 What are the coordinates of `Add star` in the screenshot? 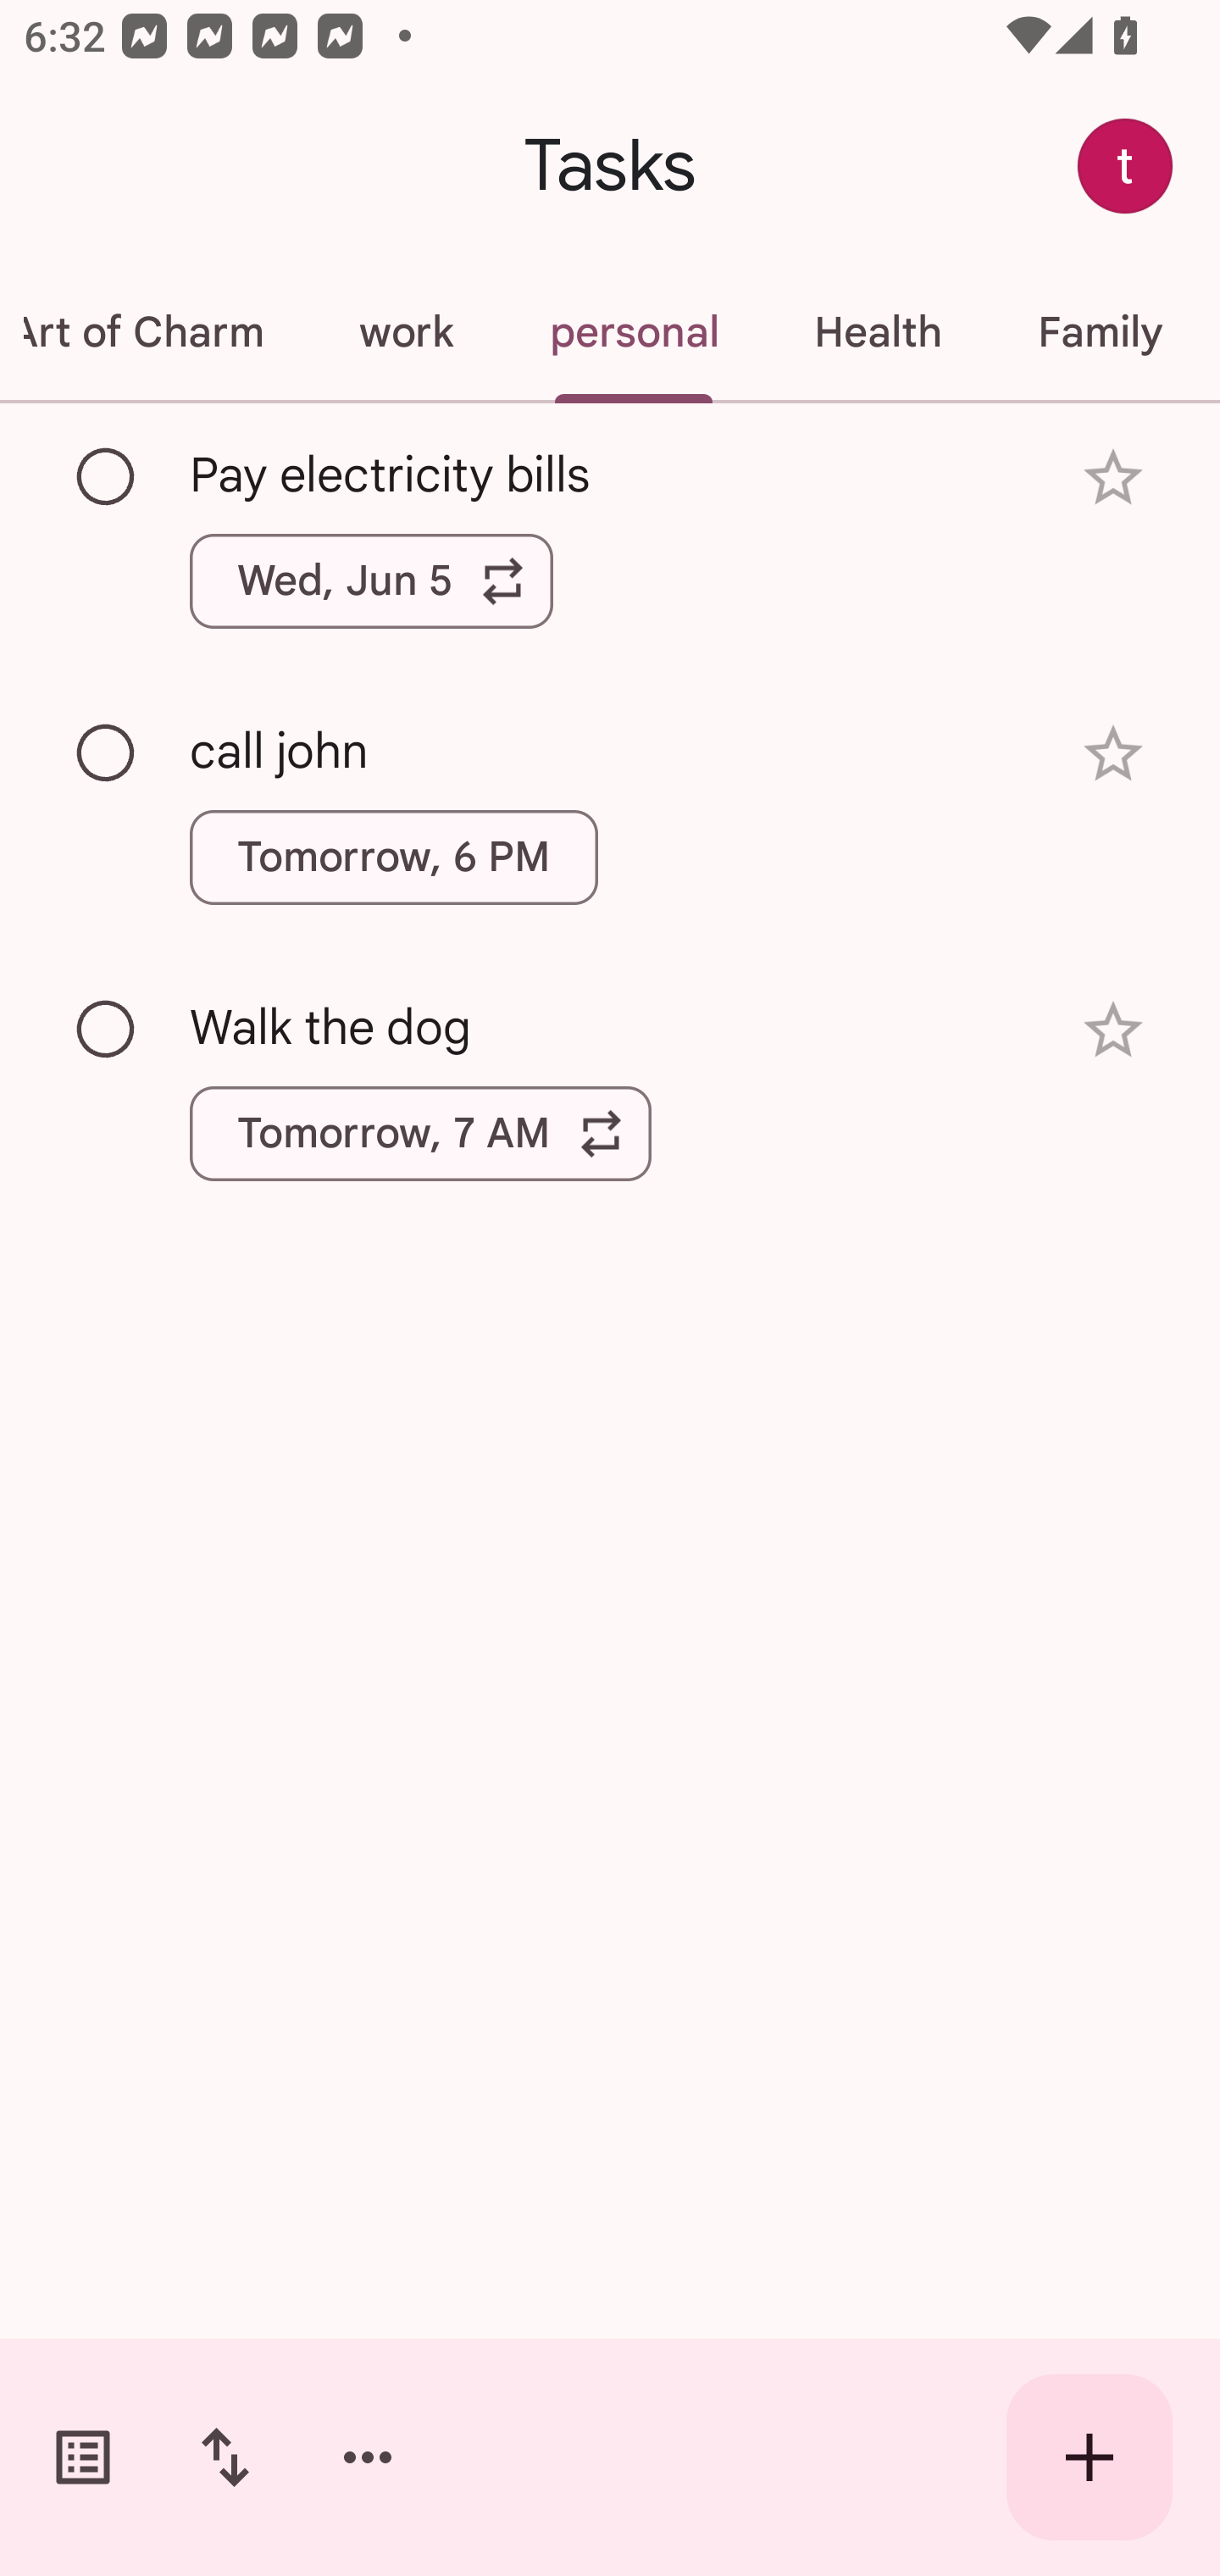 It's located at (1113, 478).